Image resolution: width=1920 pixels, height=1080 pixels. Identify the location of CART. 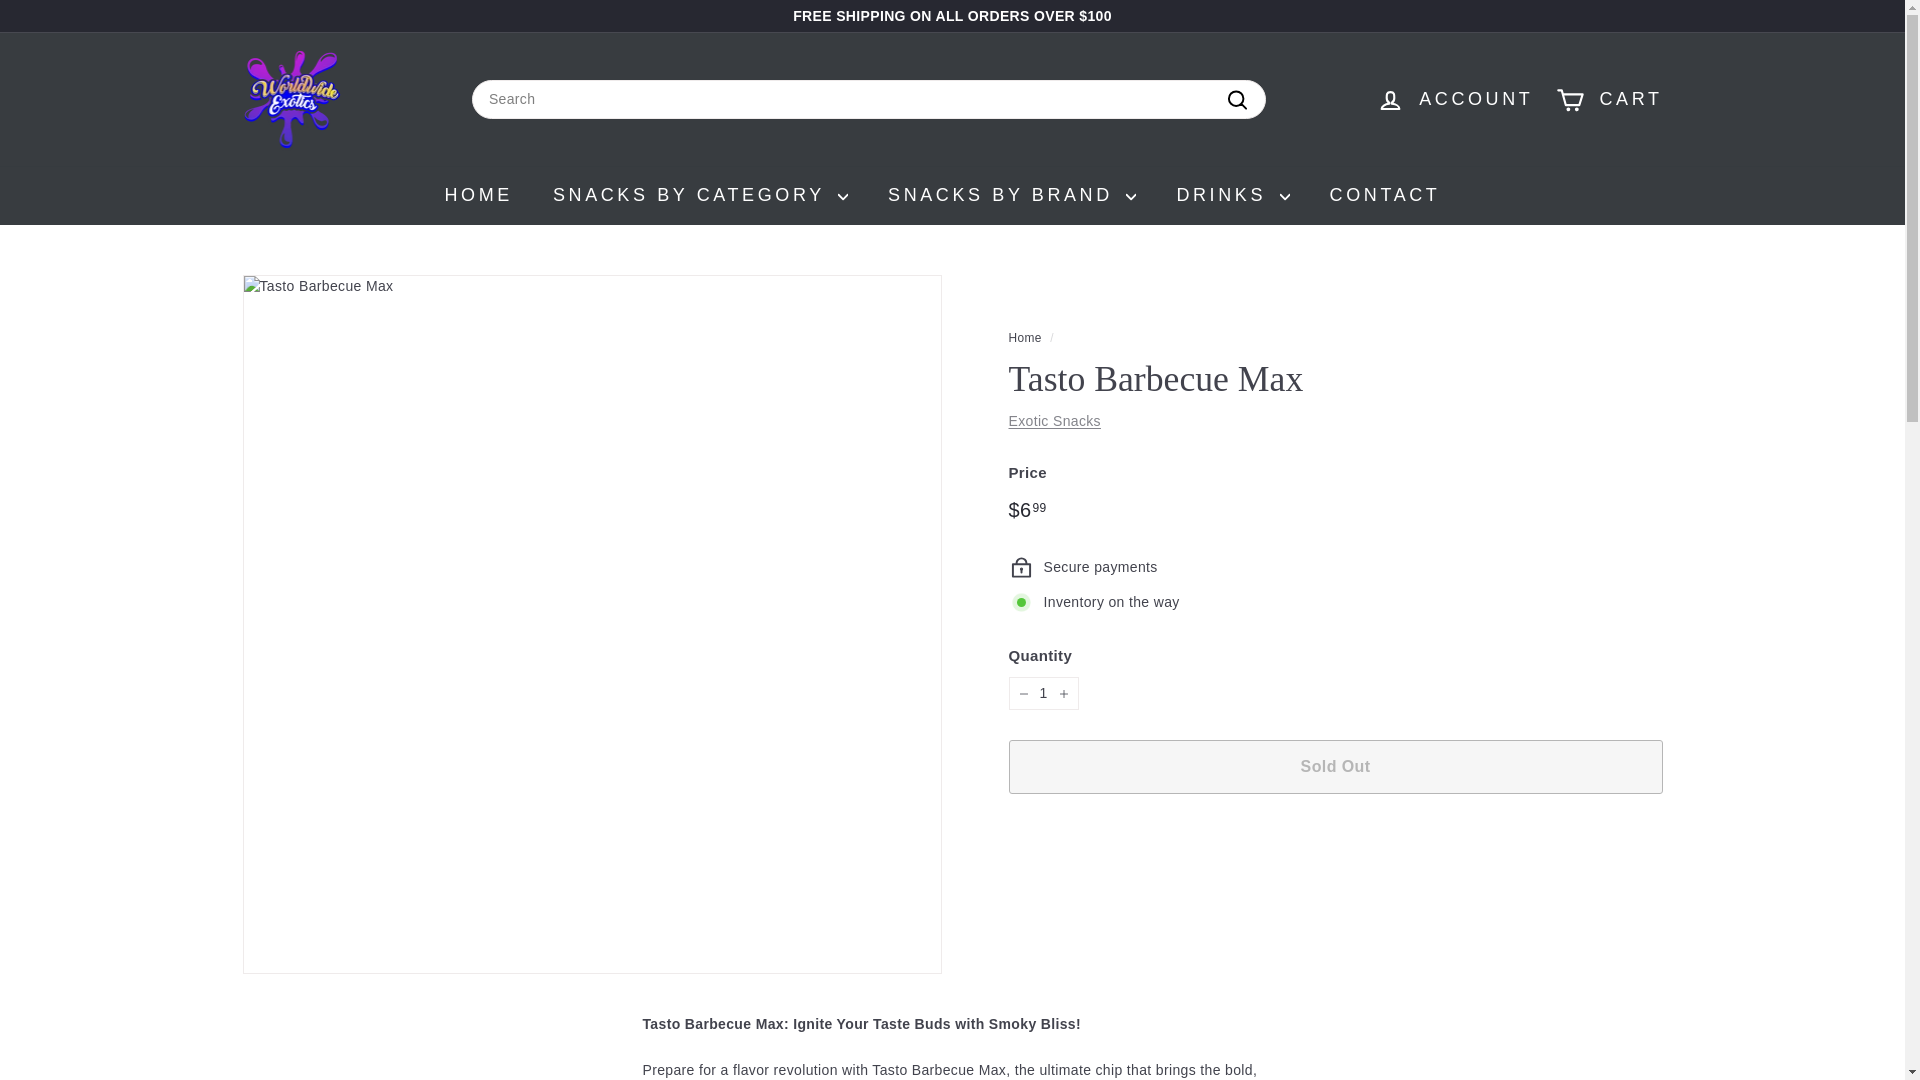
(1610, 100).